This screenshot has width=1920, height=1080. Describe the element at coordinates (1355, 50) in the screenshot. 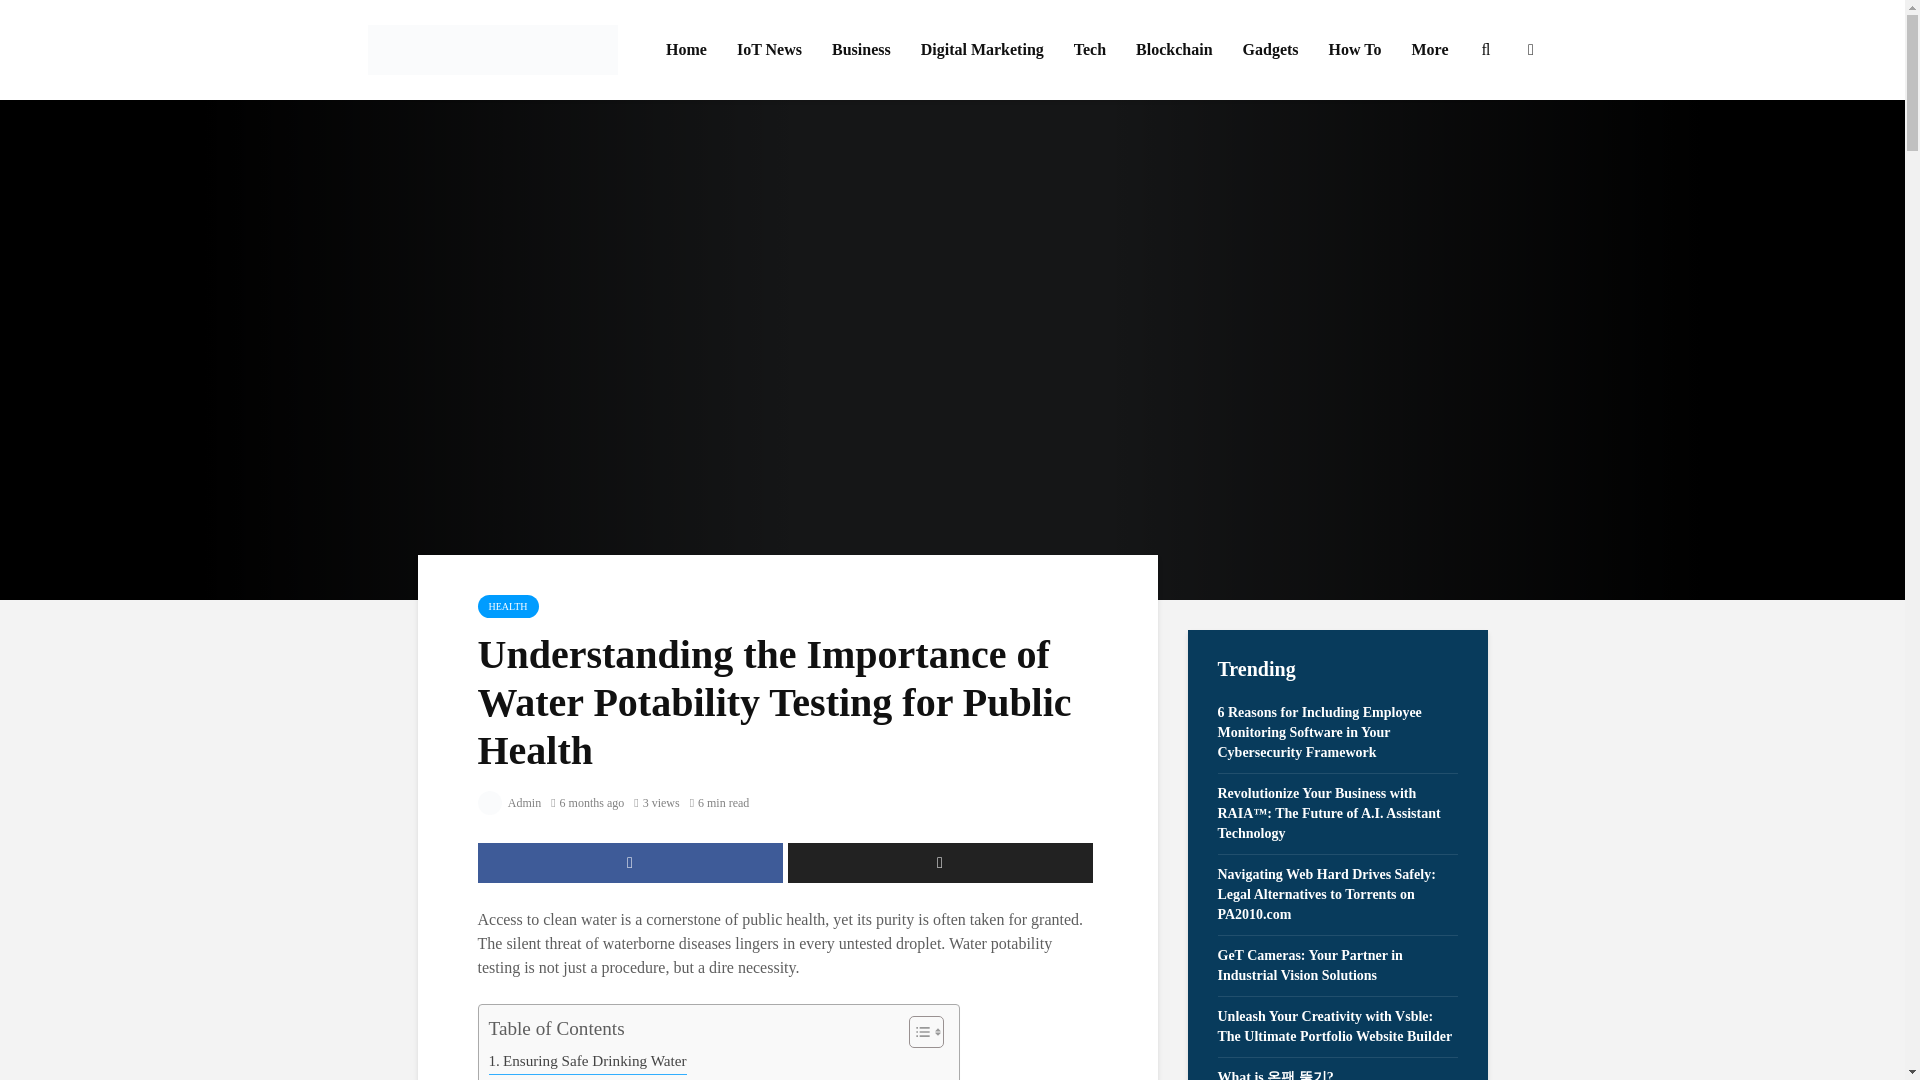

I see `How To` at that location.